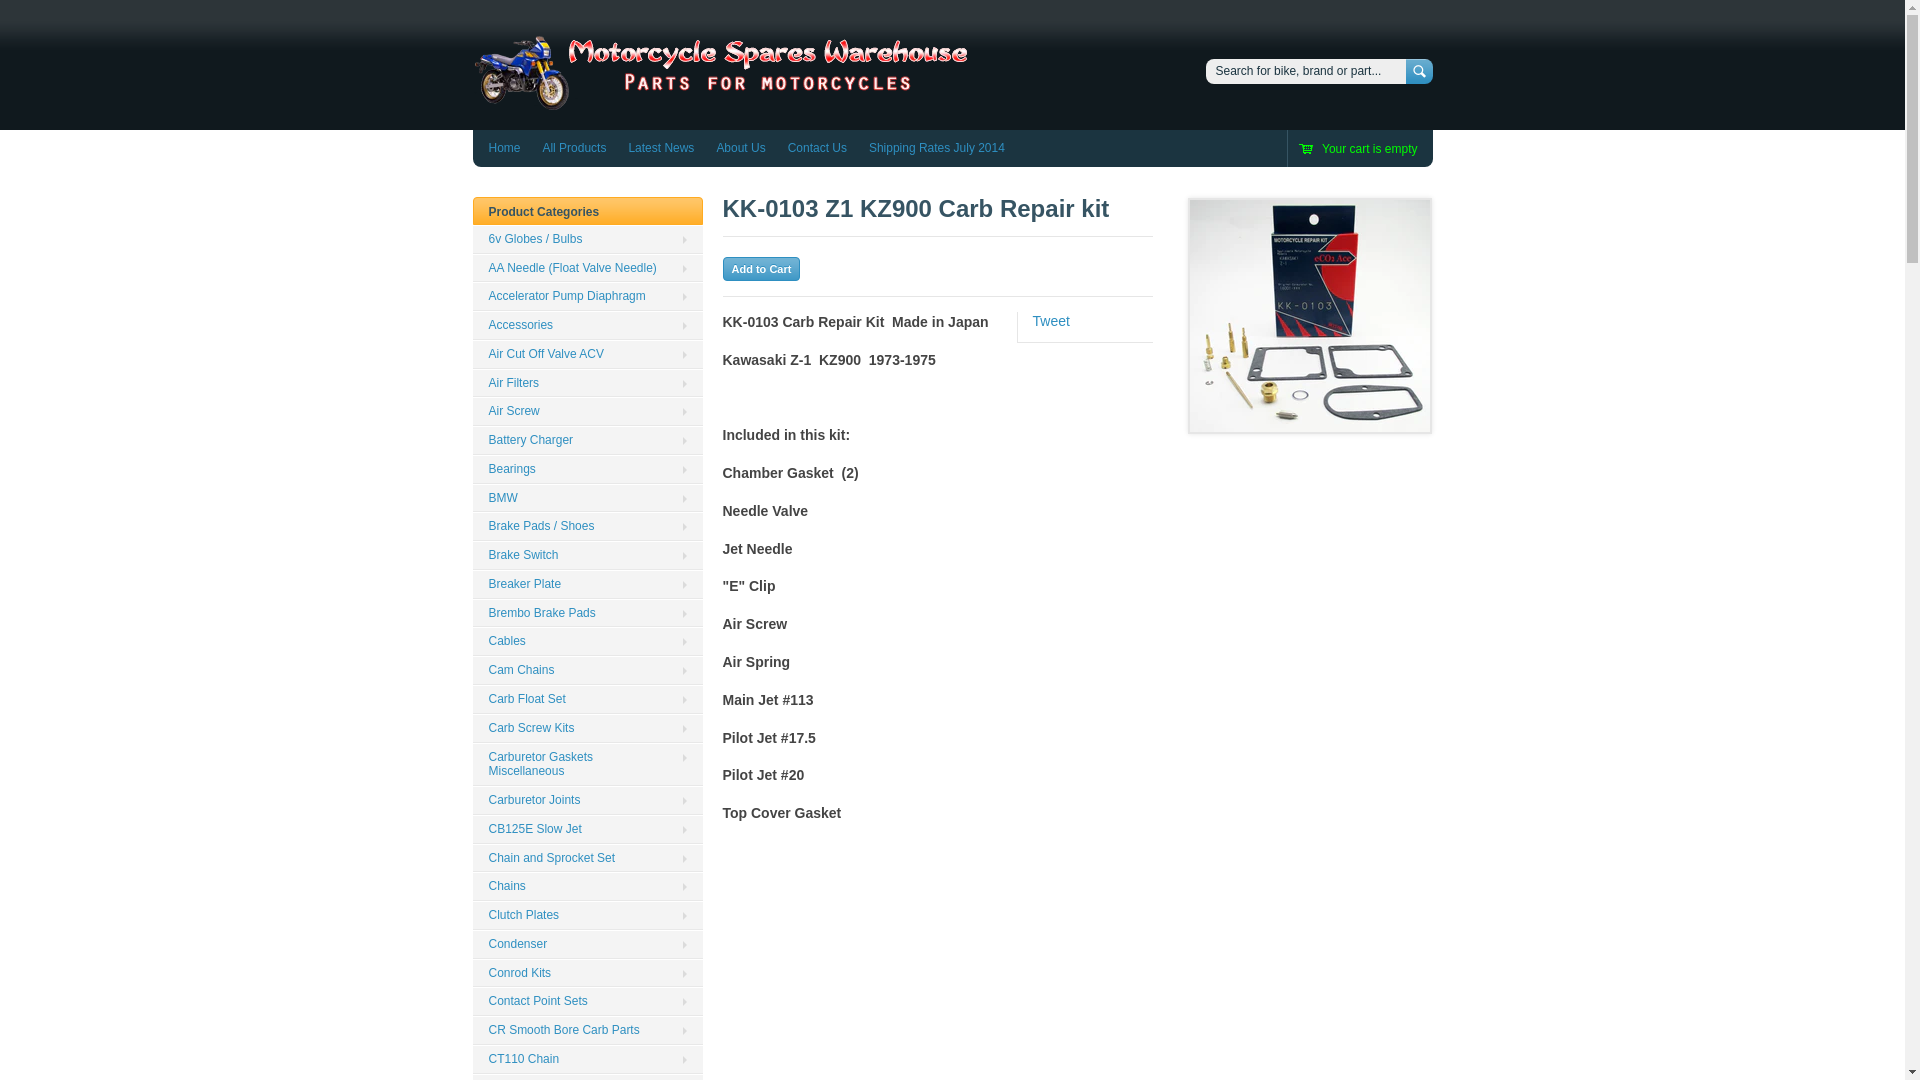 This screenshot has width=1920, height=1080. Describe the element at coordinates (587, 944) in the screenshot. I see `Condenser` at that location.